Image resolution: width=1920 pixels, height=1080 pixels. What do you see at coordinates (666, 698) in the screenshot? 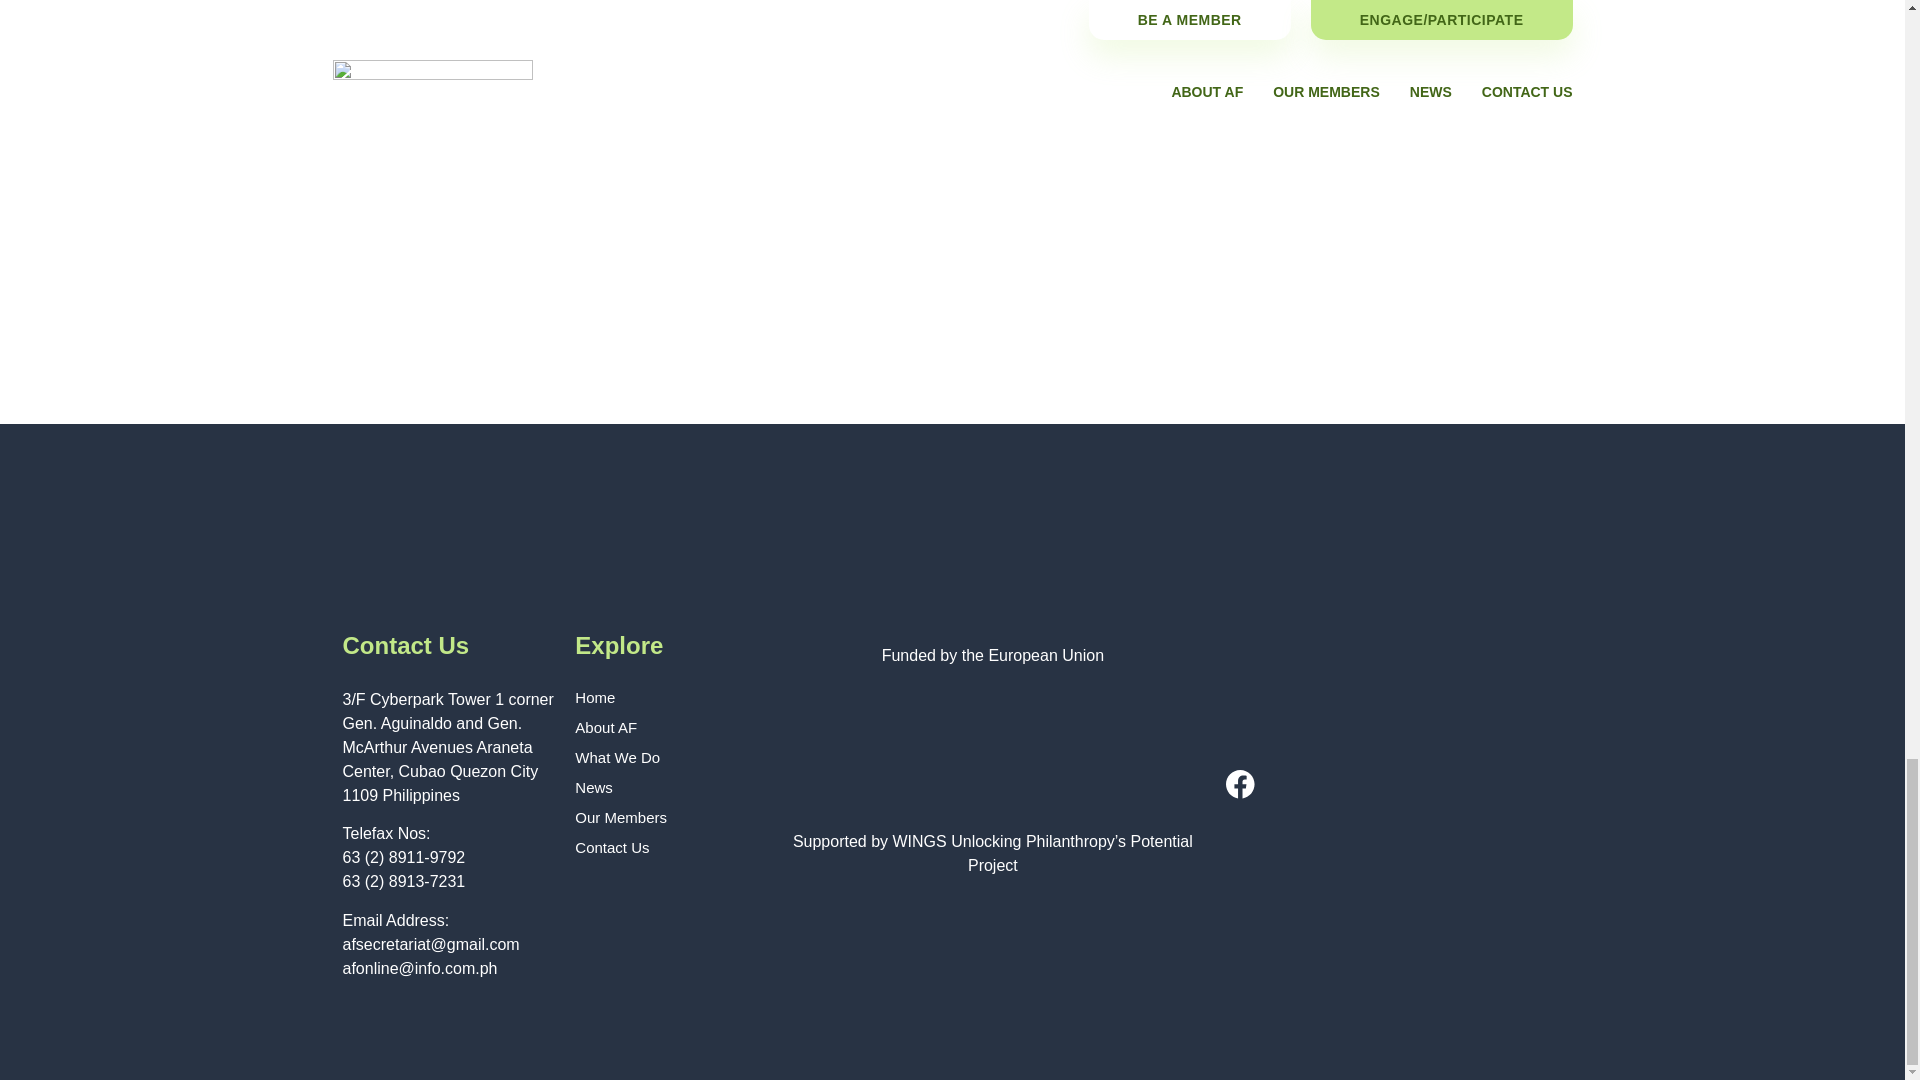
I see `Home` at bounding box center [666, 698].